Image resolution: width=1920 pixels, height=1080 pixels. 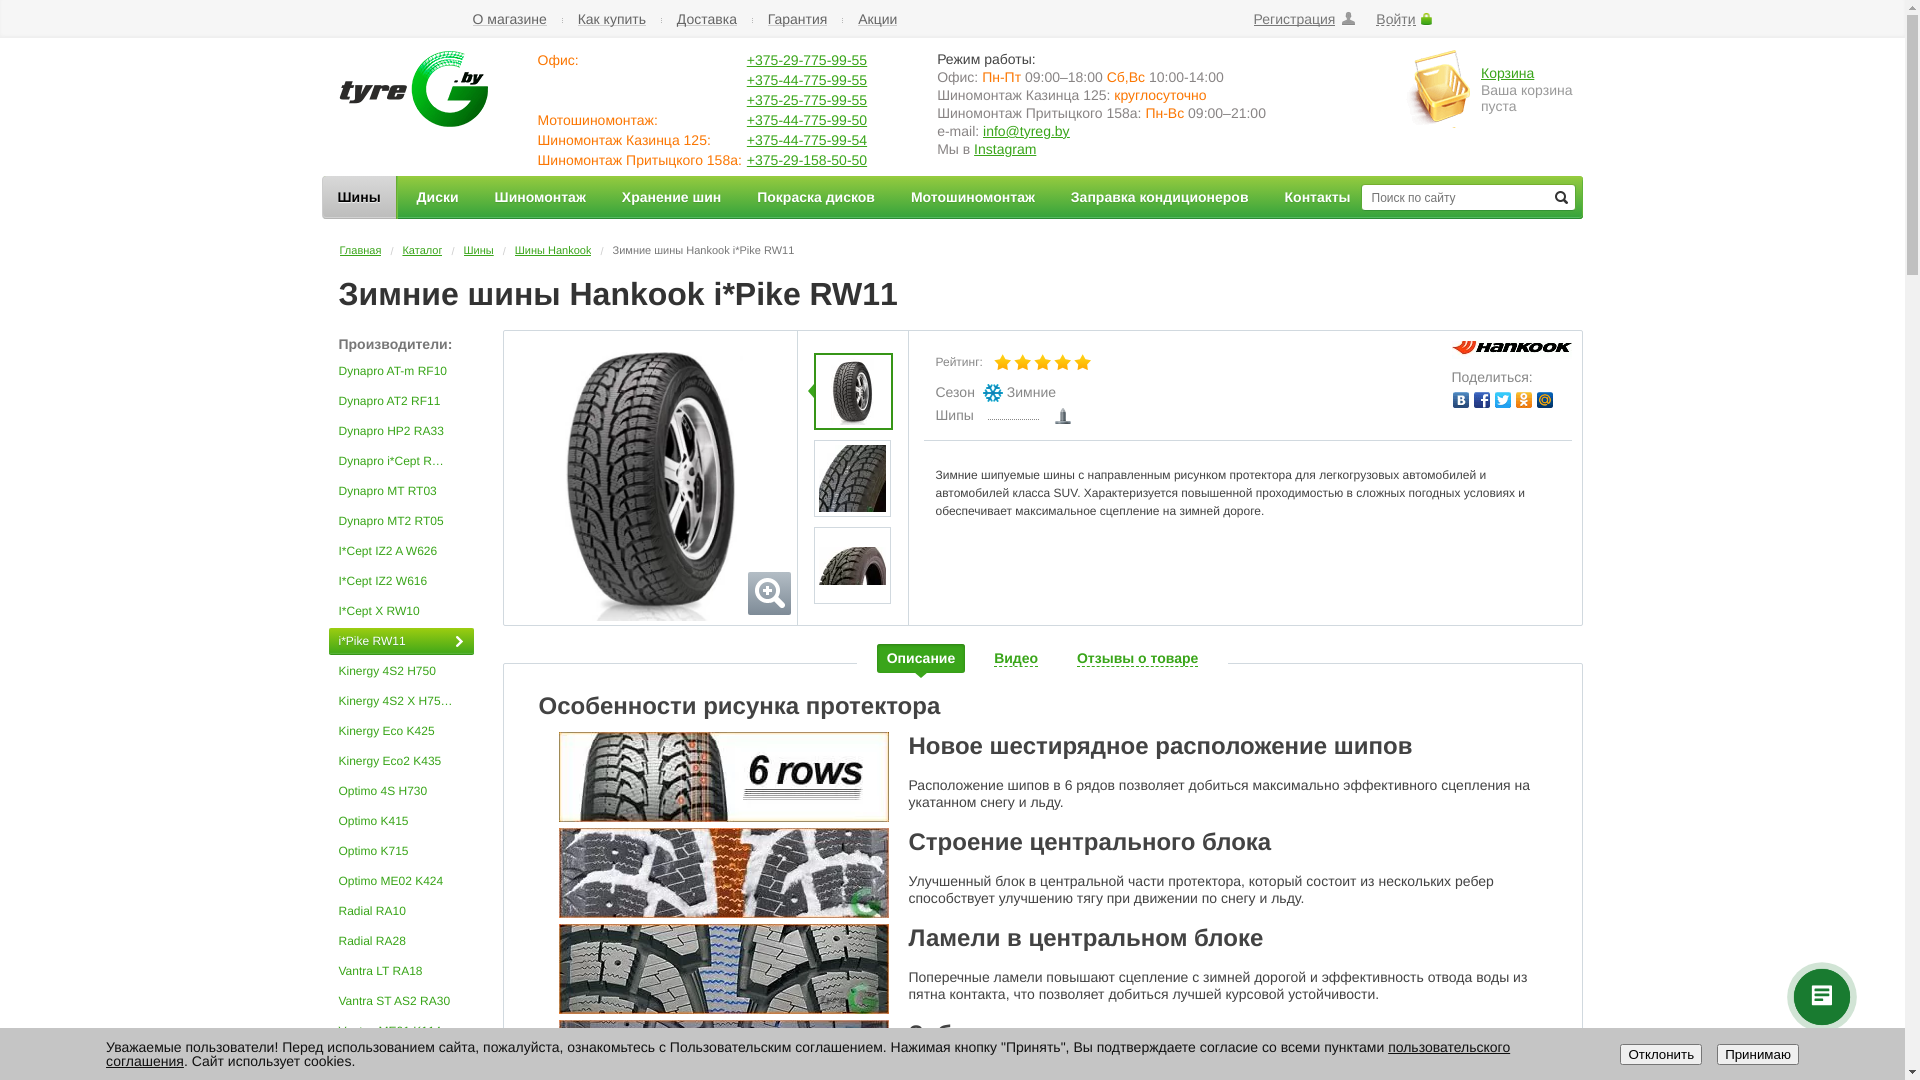 I want to click on info@tyreg.by, so click(x=1026, y=131).